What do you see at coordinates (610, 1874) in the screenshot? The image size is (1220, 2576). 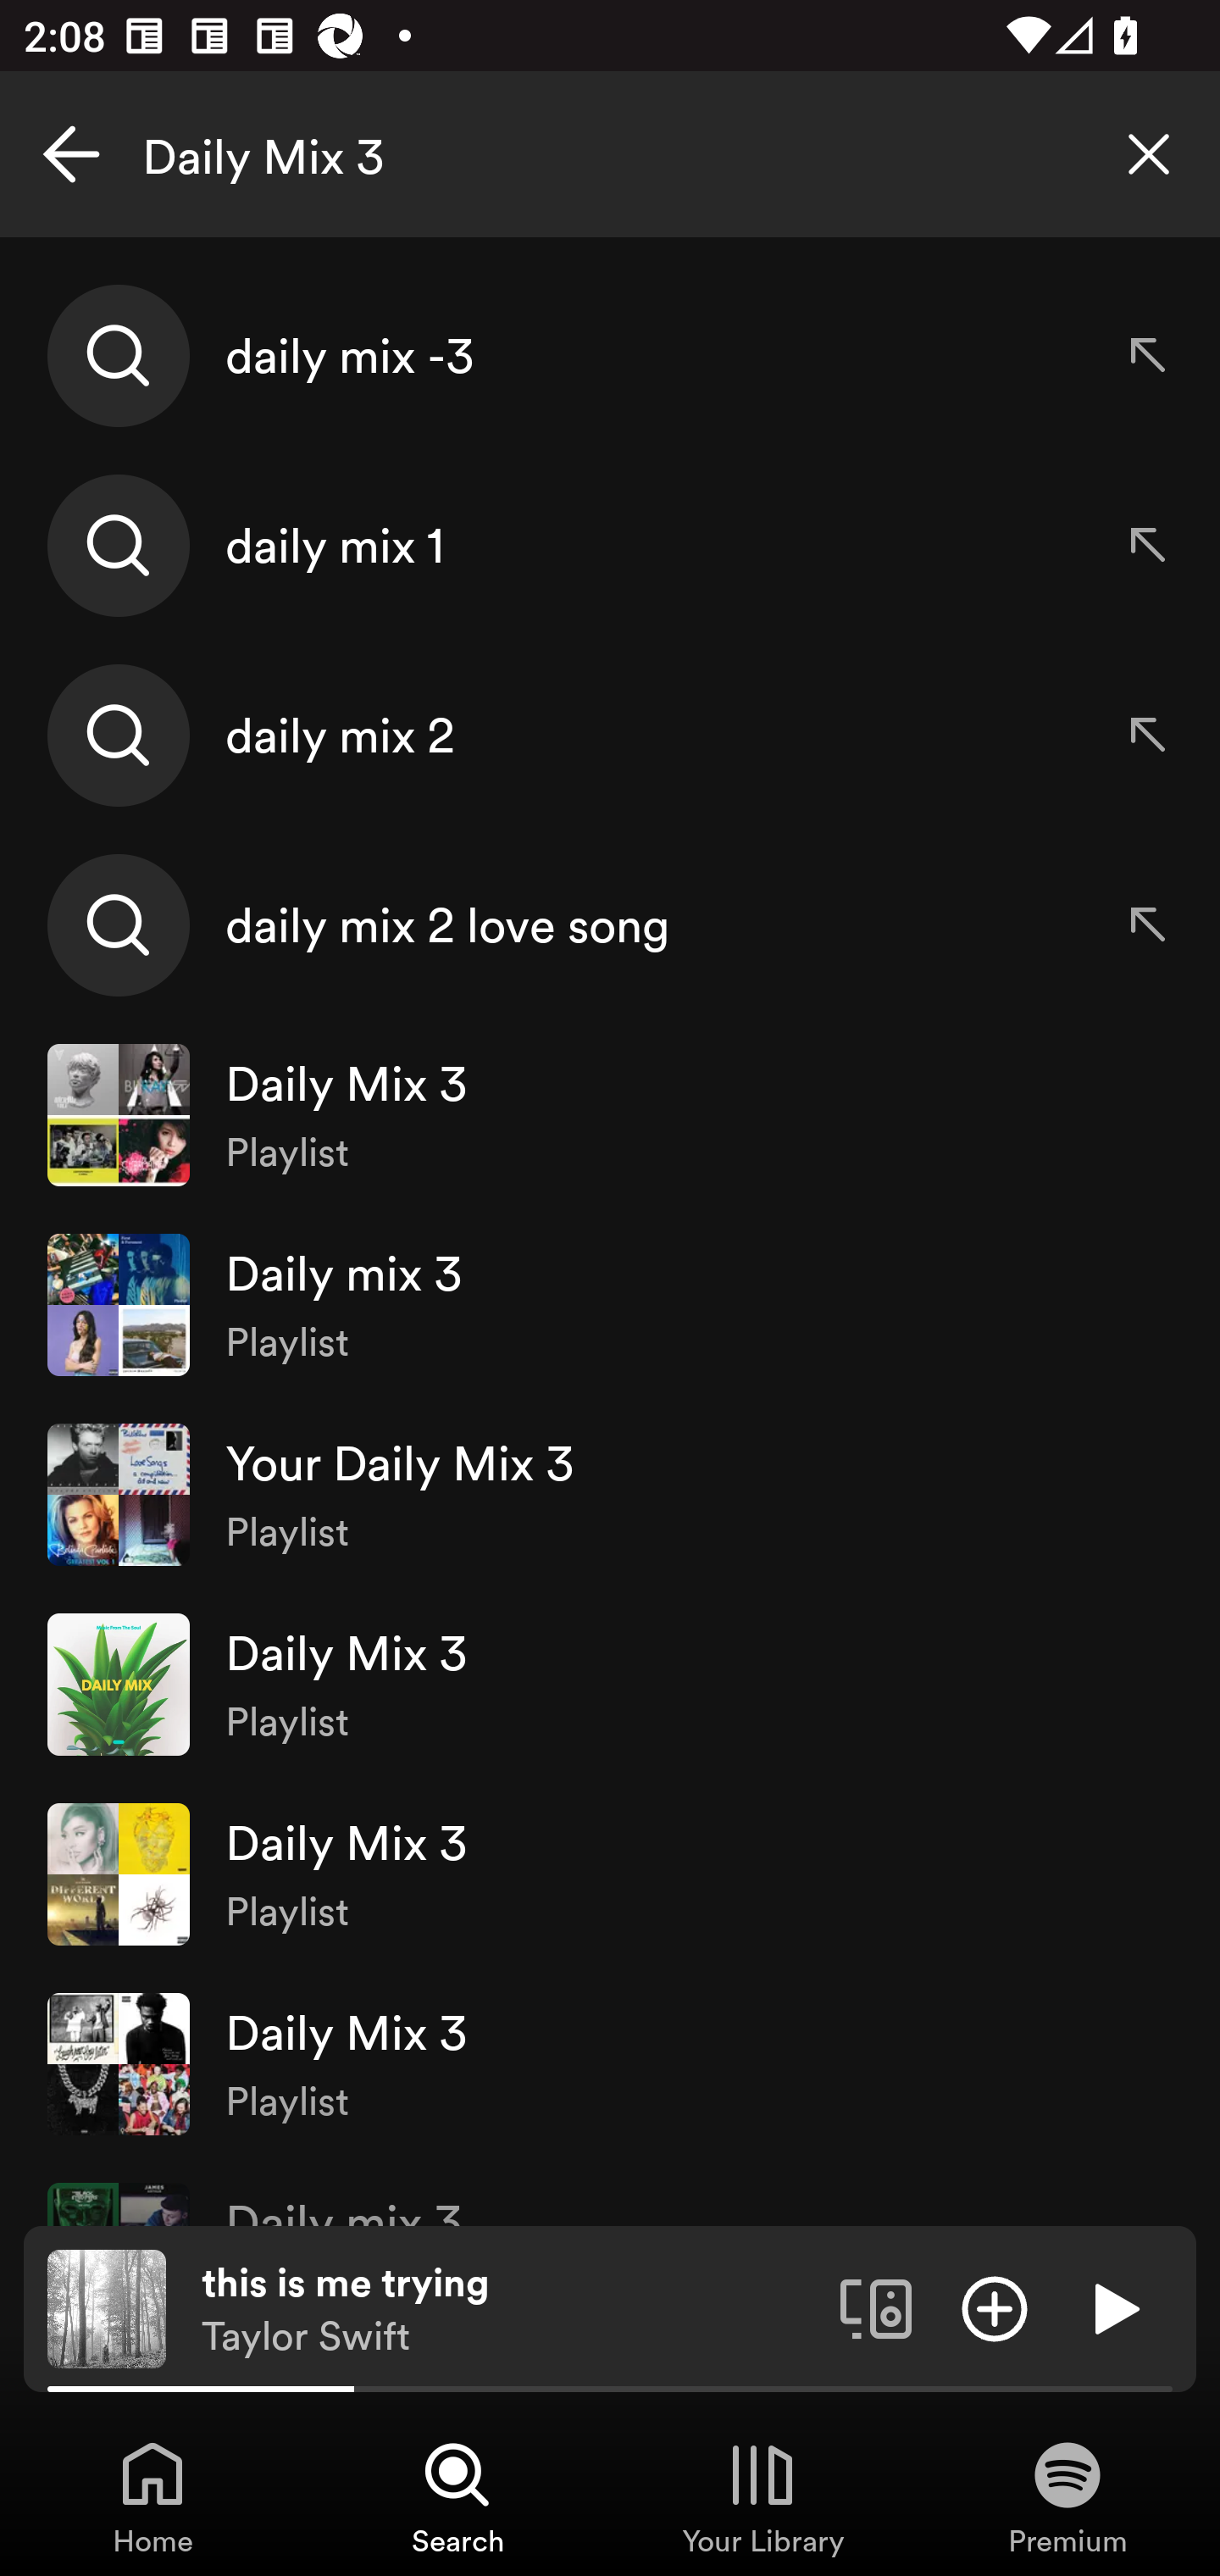 I see `Daily Mix 3 Playlist` at bounding box center [610, 1874].